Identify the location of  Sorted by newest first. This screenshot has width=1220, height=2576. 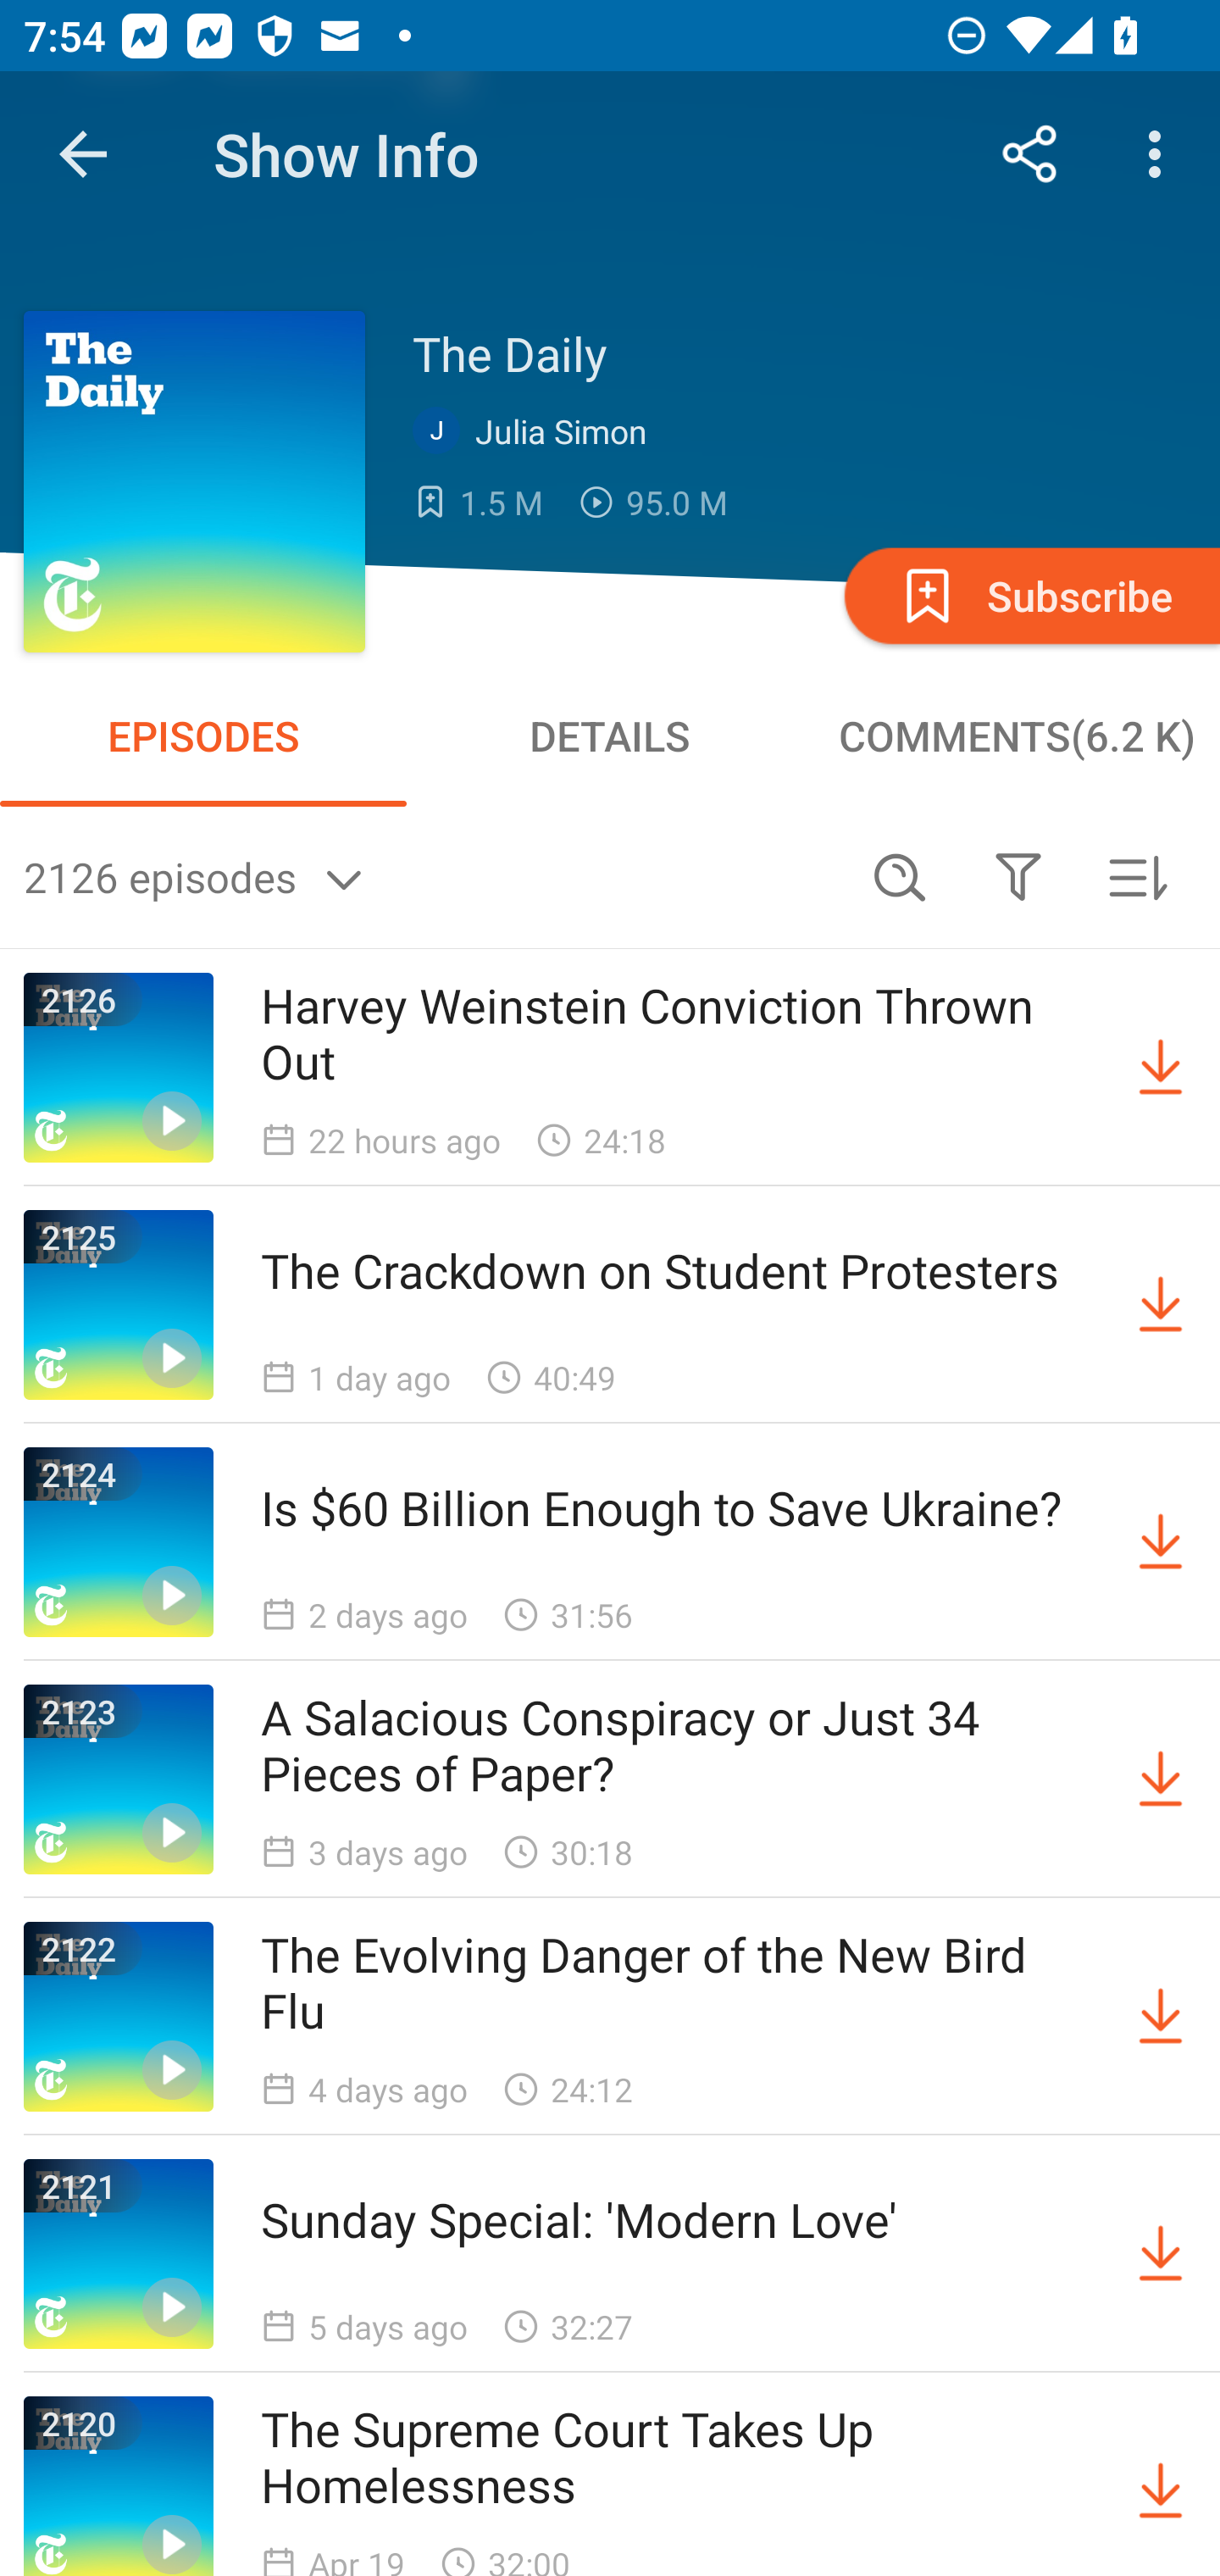
(1137, 876).